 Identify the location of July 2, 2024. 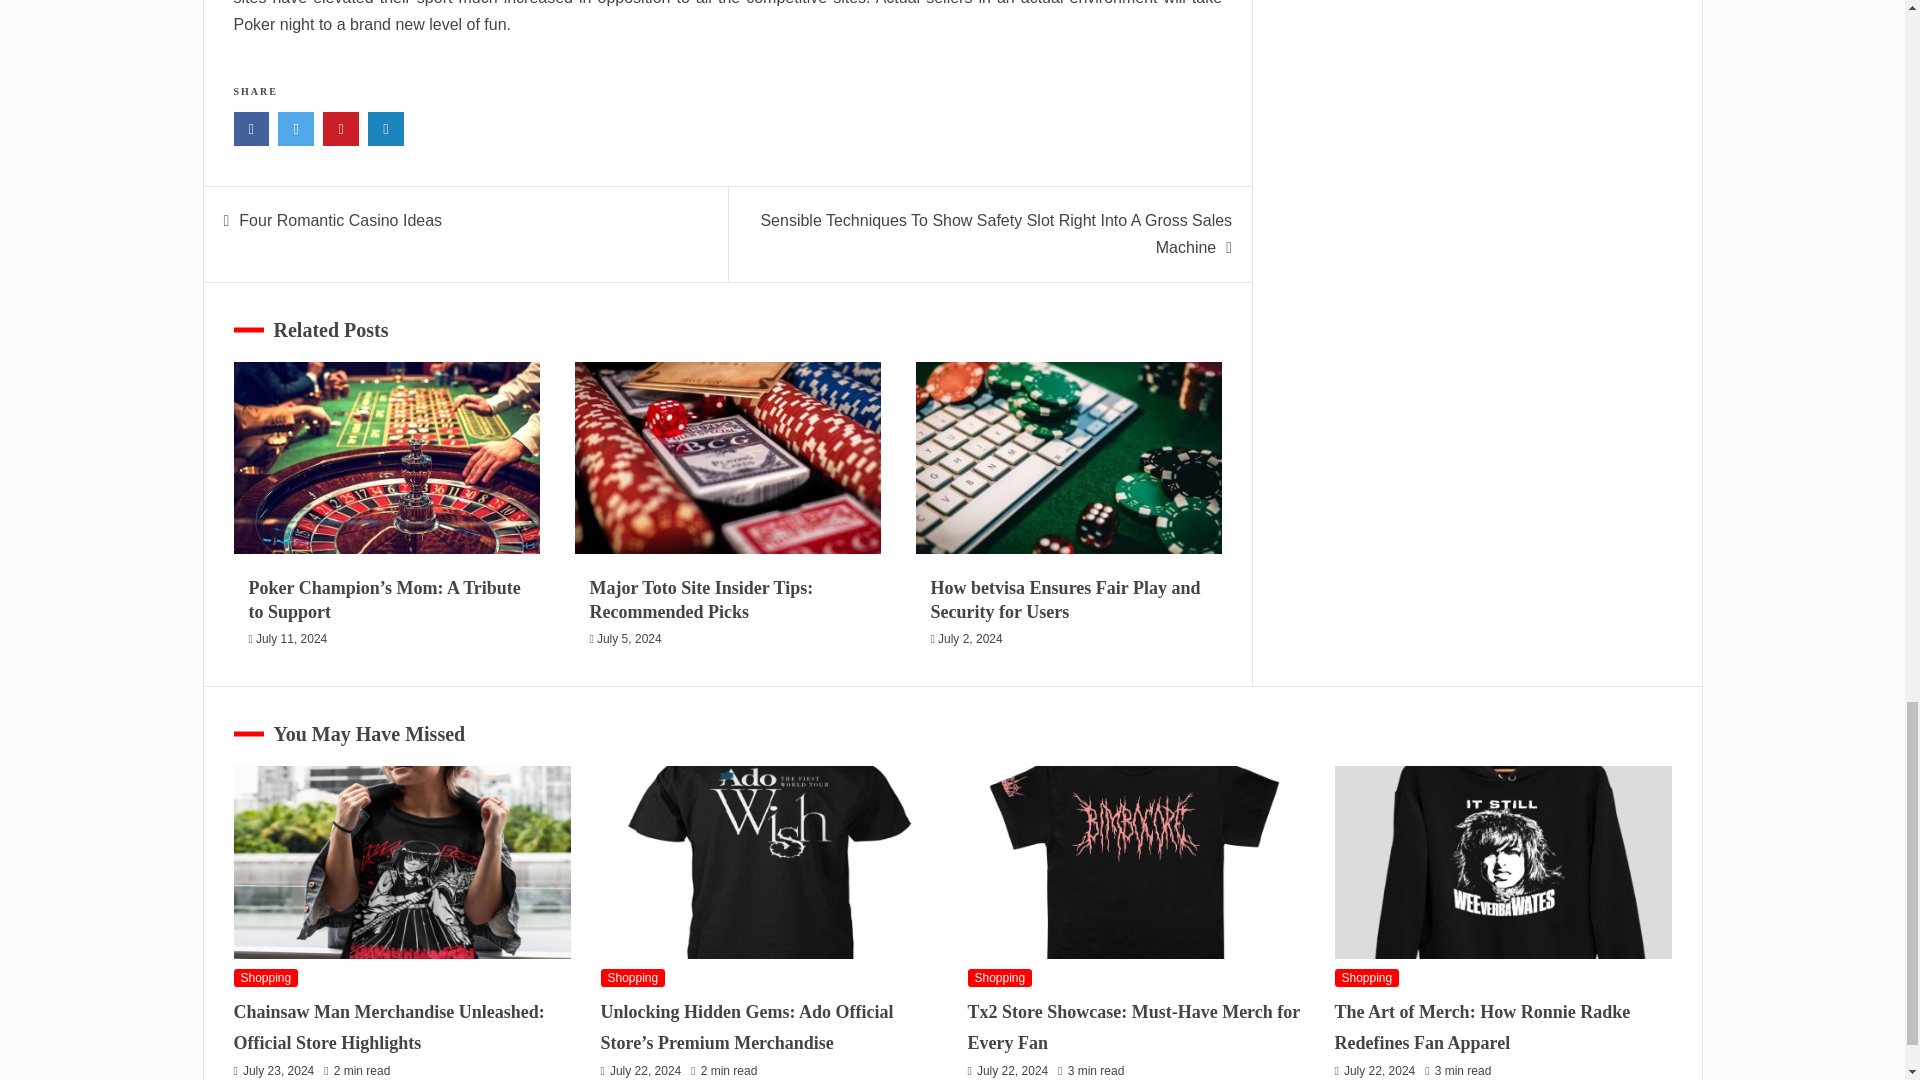
(970, 638).